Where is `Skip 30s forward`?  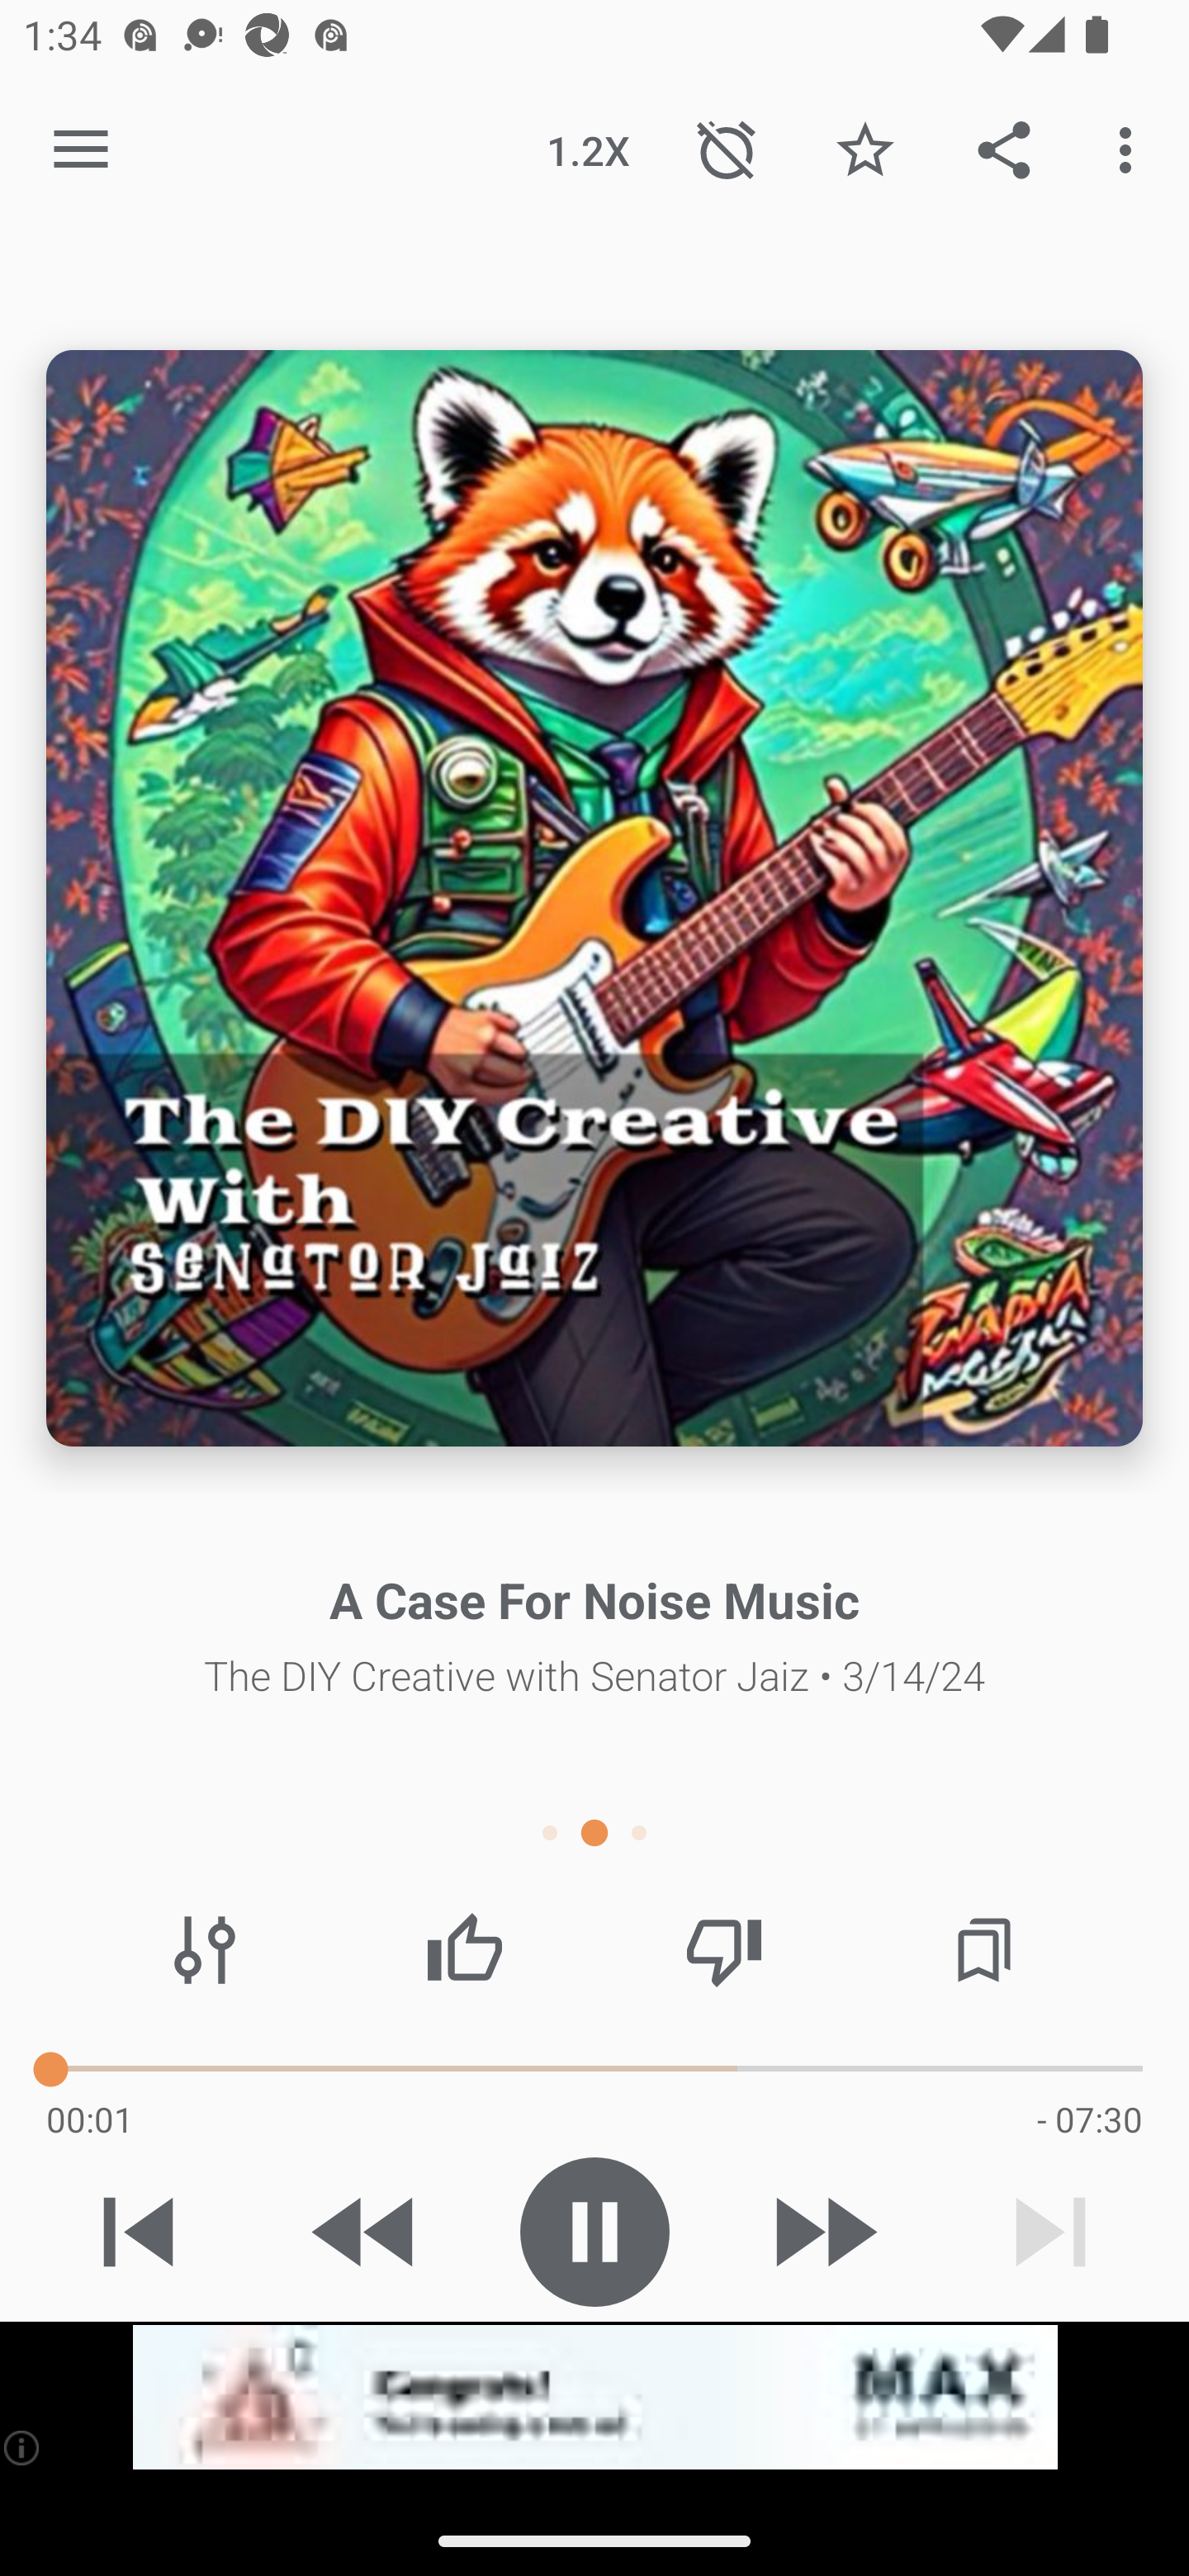
Skip 30s forward is located at coordinates (822, 2232).